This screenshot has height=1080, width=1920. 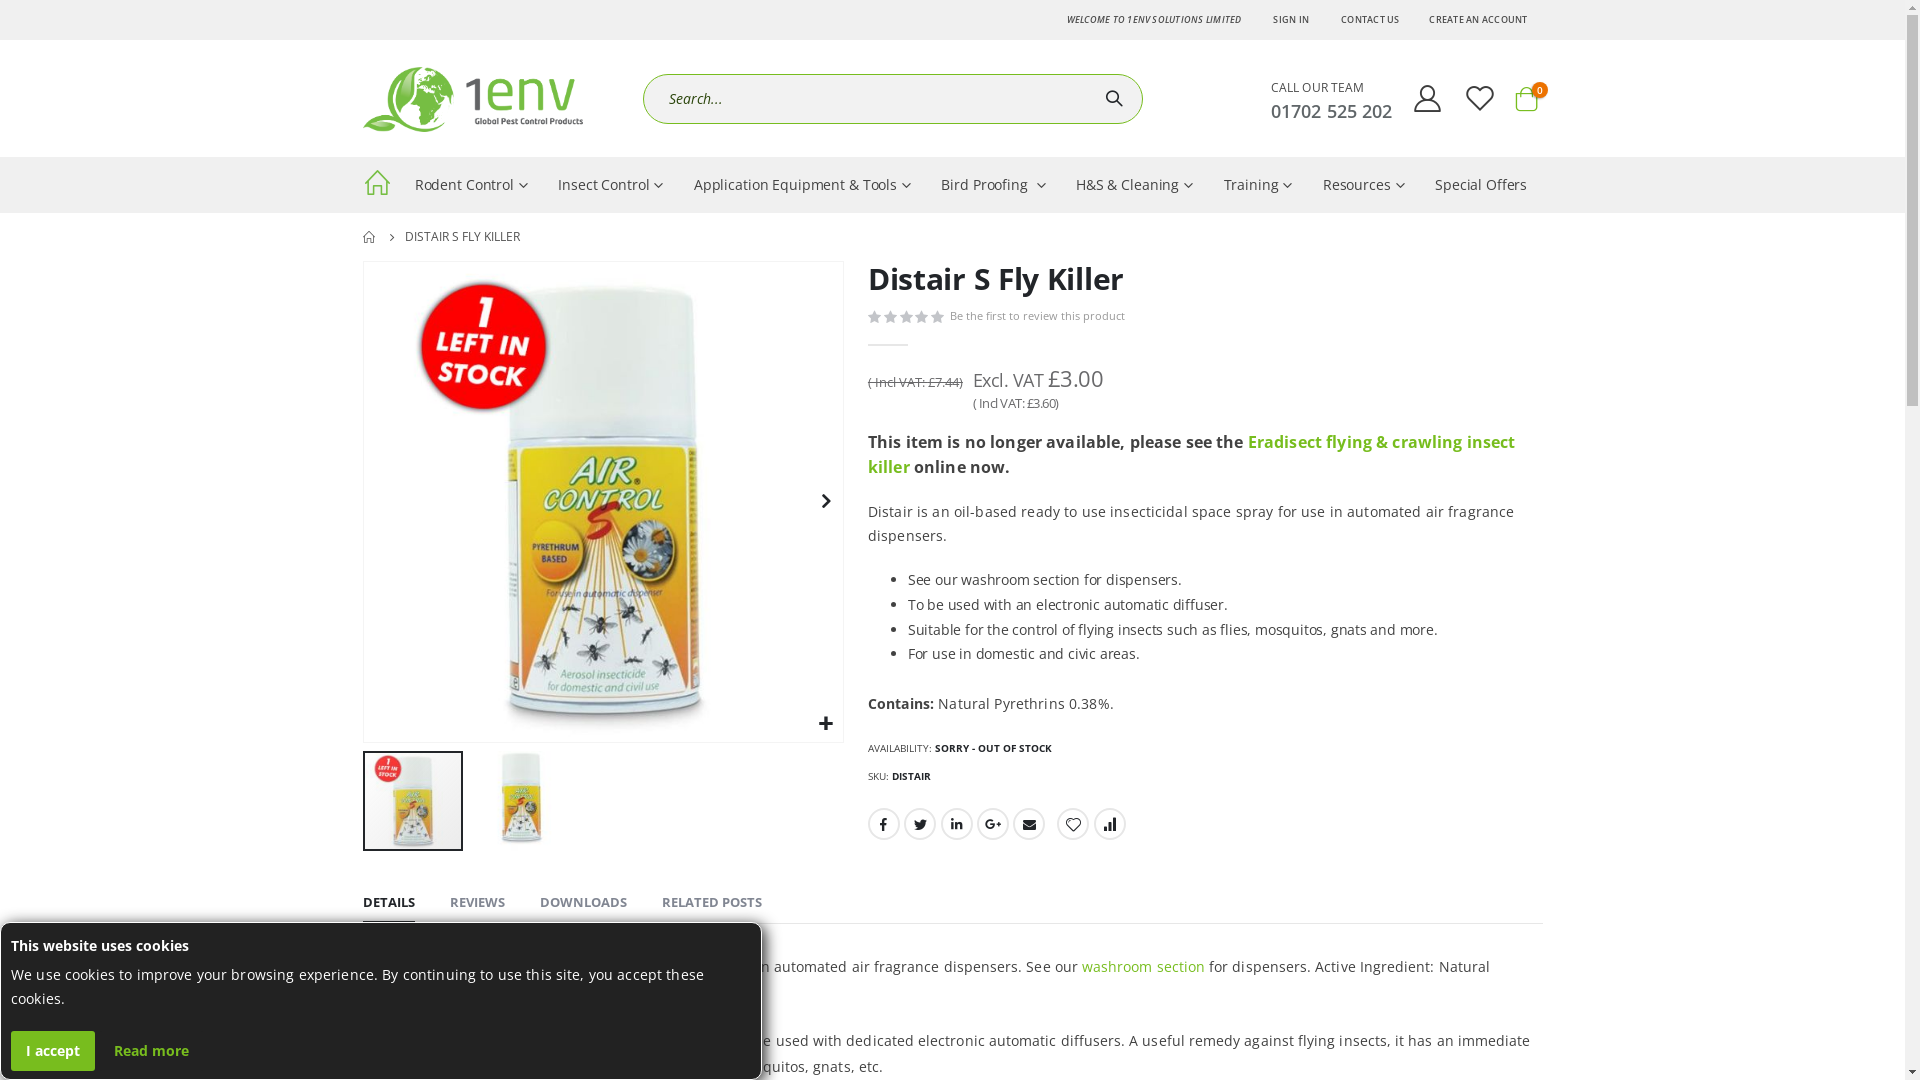 I want to click on H&S & Cleaning, so click(x=1135, y=185).